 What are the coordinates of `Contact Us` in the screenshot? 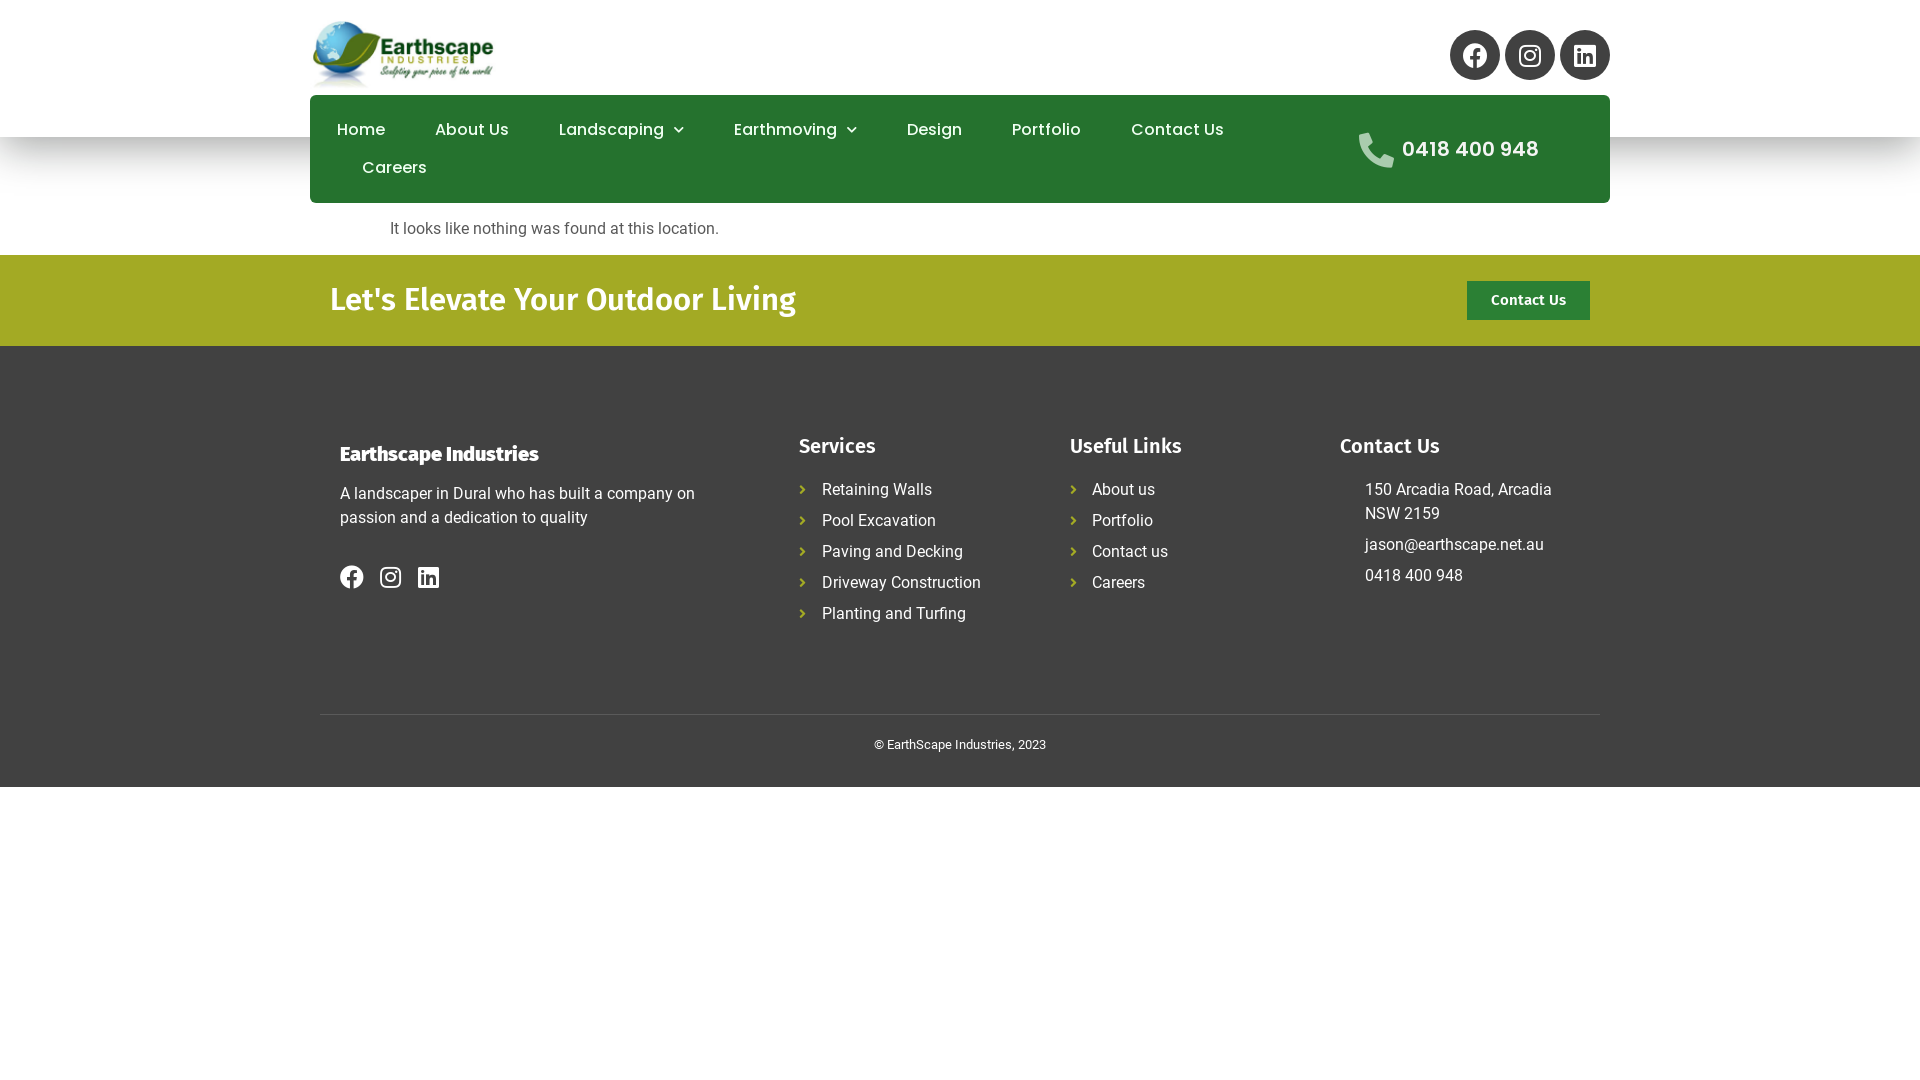 It's located at (1528, 300).